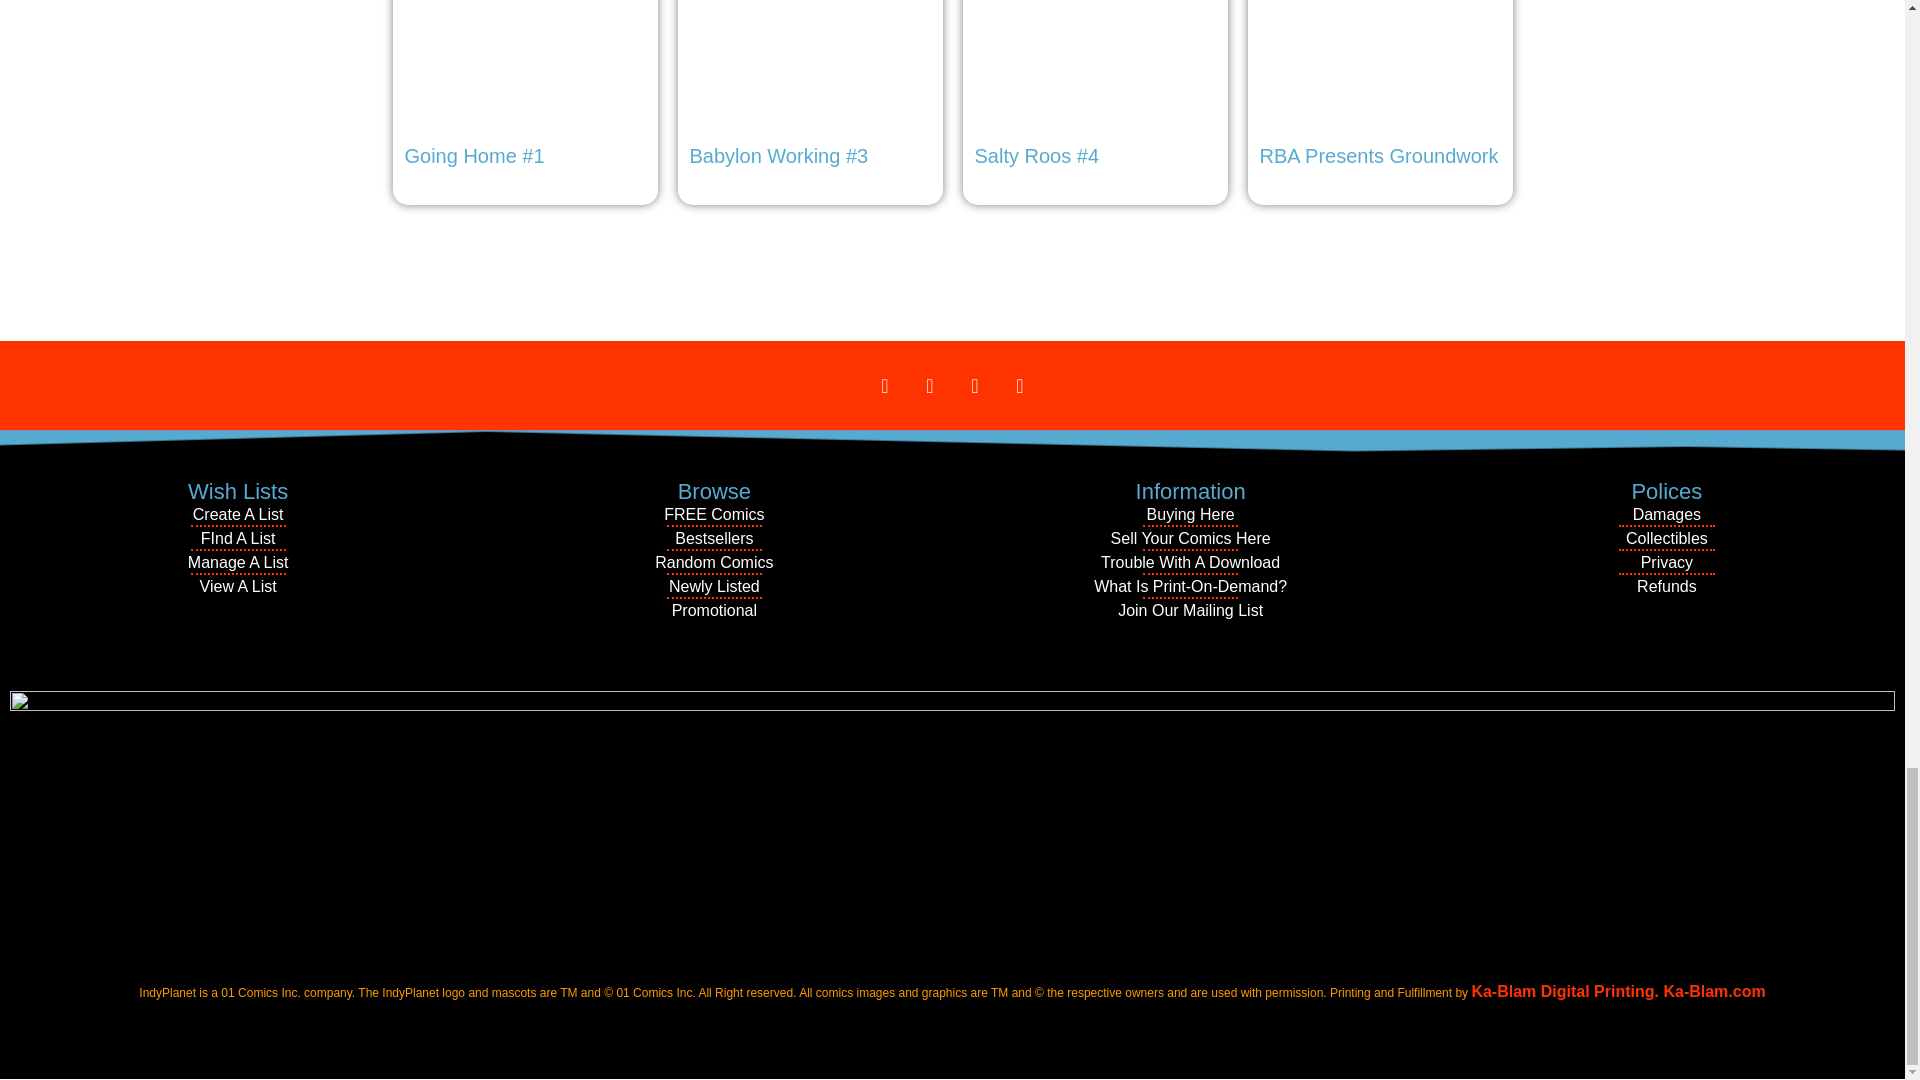  What do you see at coordinates (714, 611) in the screenshot?
I see `Promotional` at bounding box center [714, 611].